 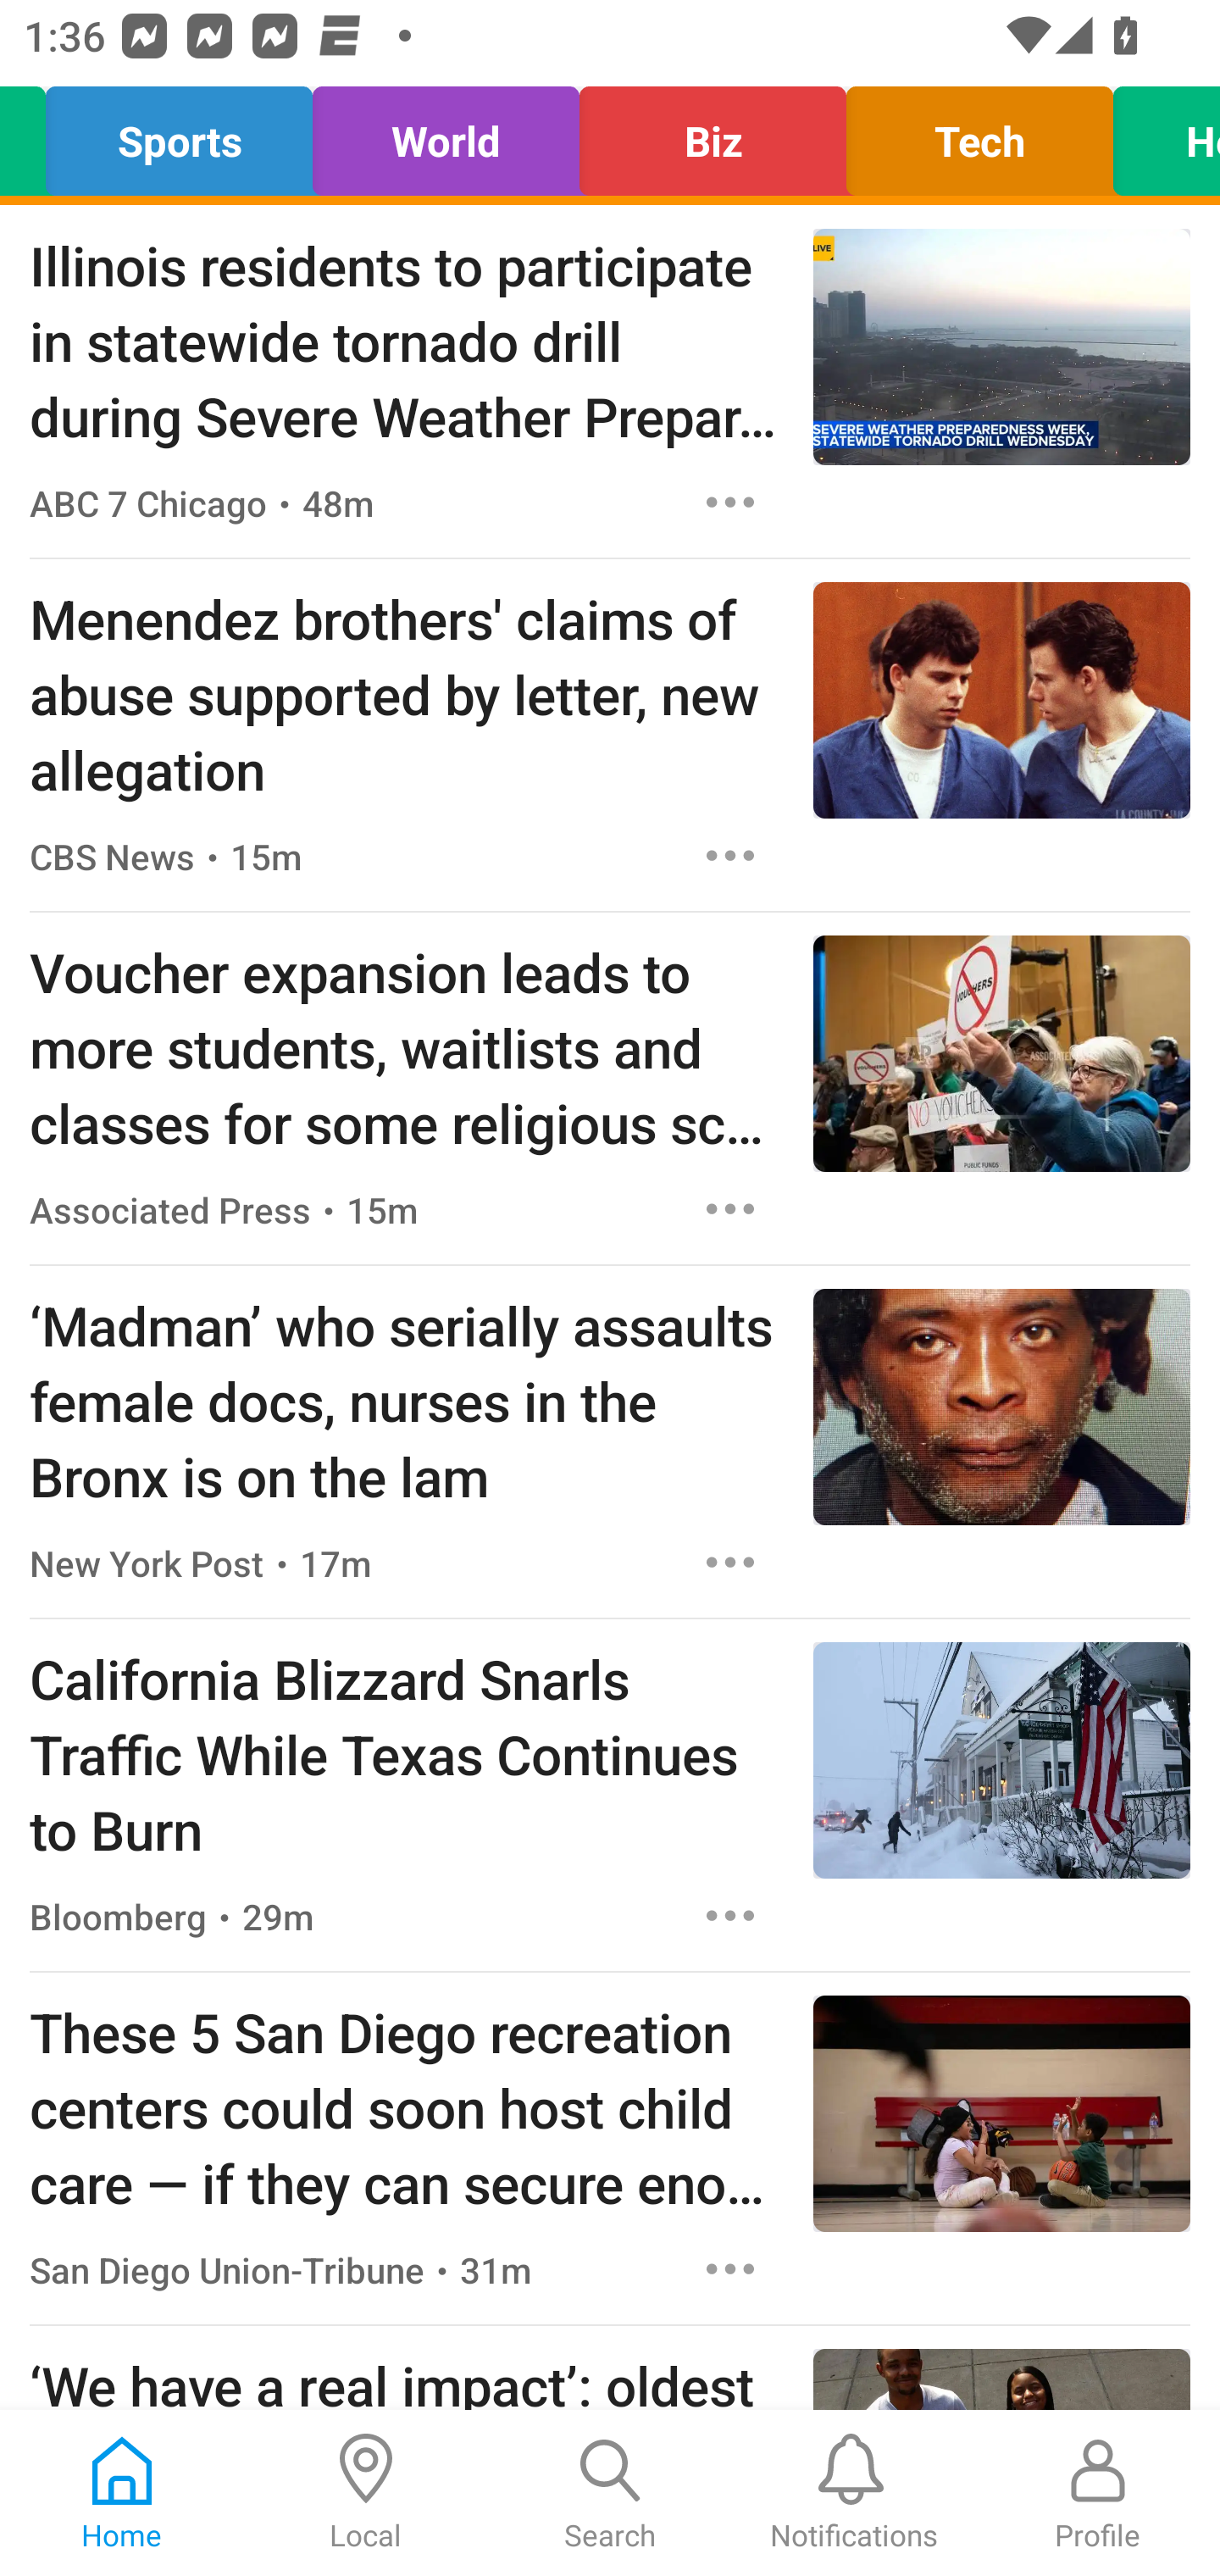 What do you see at coordinates (1098, 2493) in the screenshot?
I see `Profile` at bounding box center [1098, 2493].